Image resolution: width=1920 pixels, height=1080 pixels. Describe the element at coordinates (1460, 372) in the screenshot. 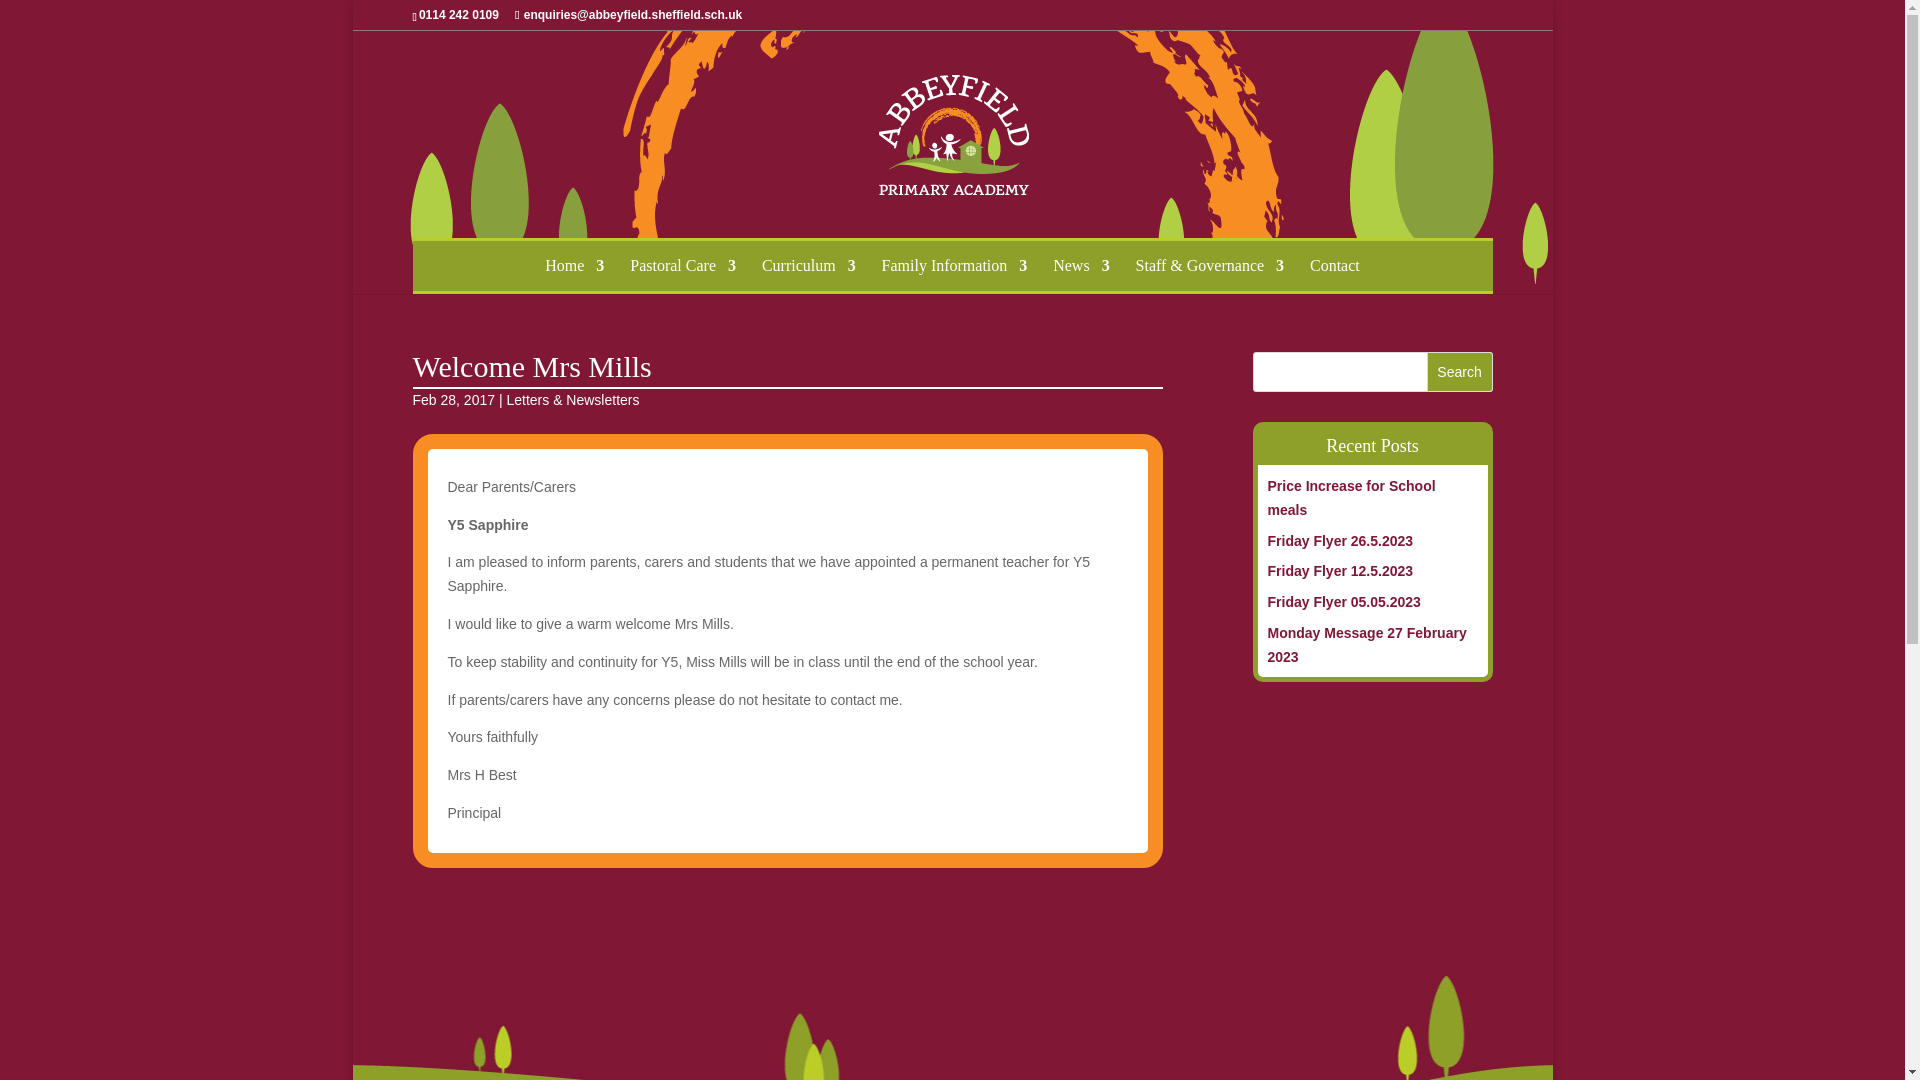

I see `Search` at that location.